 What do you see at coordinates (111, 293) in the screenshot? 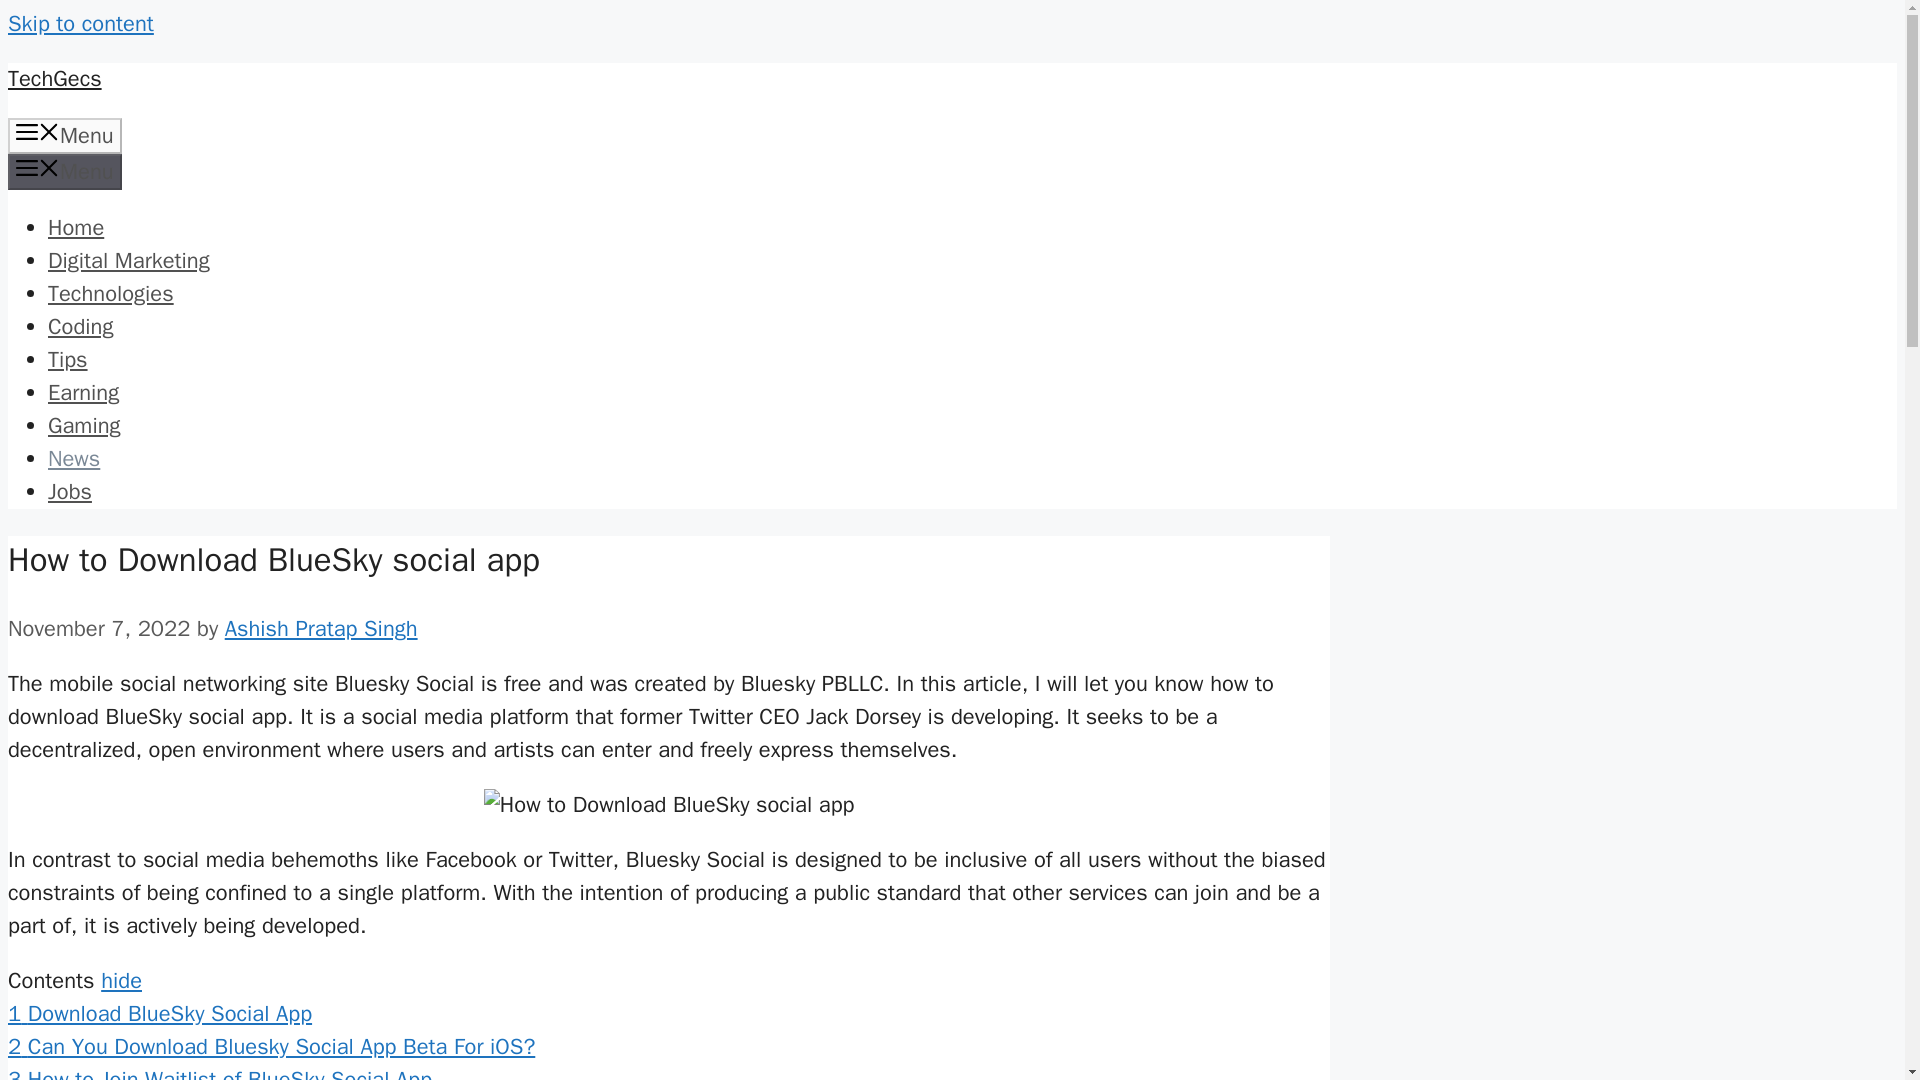
I see `Technologies` at bounding box center [111, 293].